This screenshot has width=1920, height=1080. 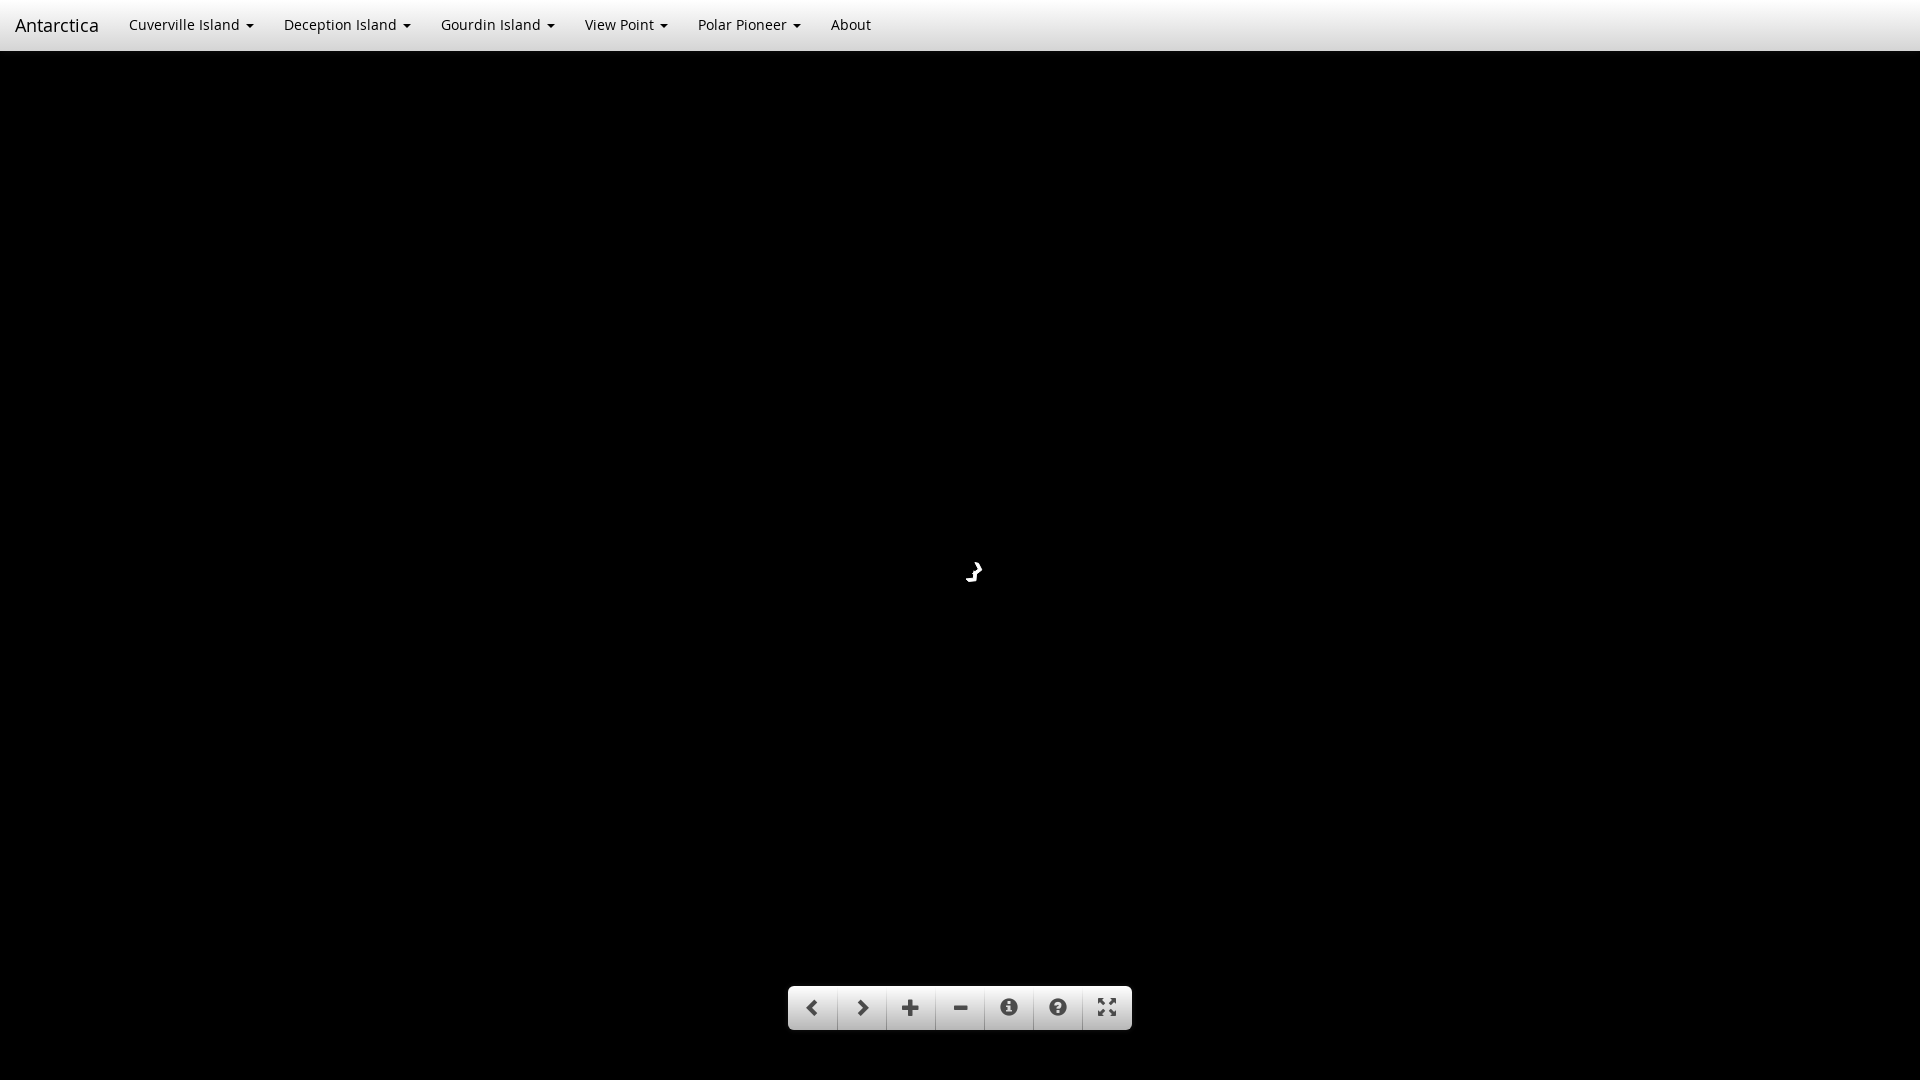 What do you see at coordinates (192, 25) in the screenshot?
I see `Cuverville Island` at bounding box center [192, 25].